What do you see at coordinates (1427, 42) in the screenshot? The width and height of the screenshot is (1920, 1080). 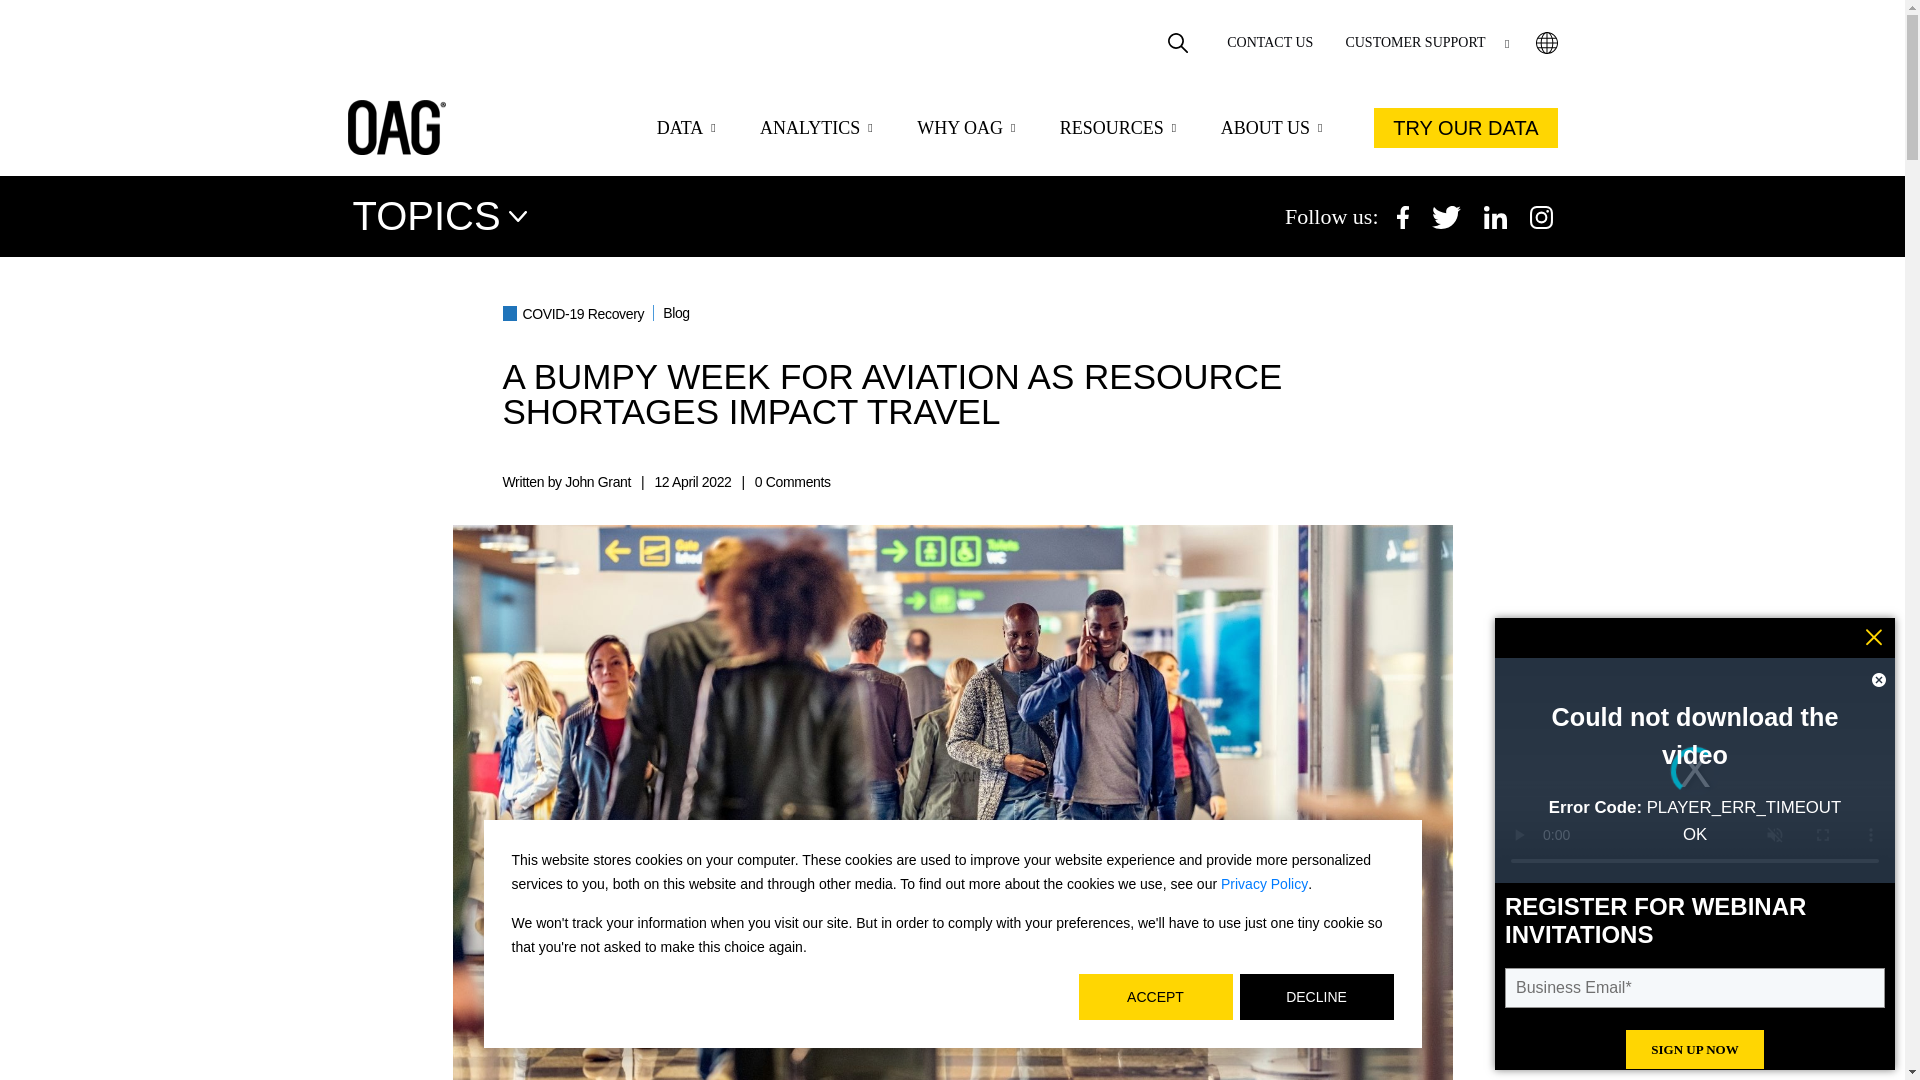 I see `CUSTOMER SUPPORT` at bounding box center [1427, 42].